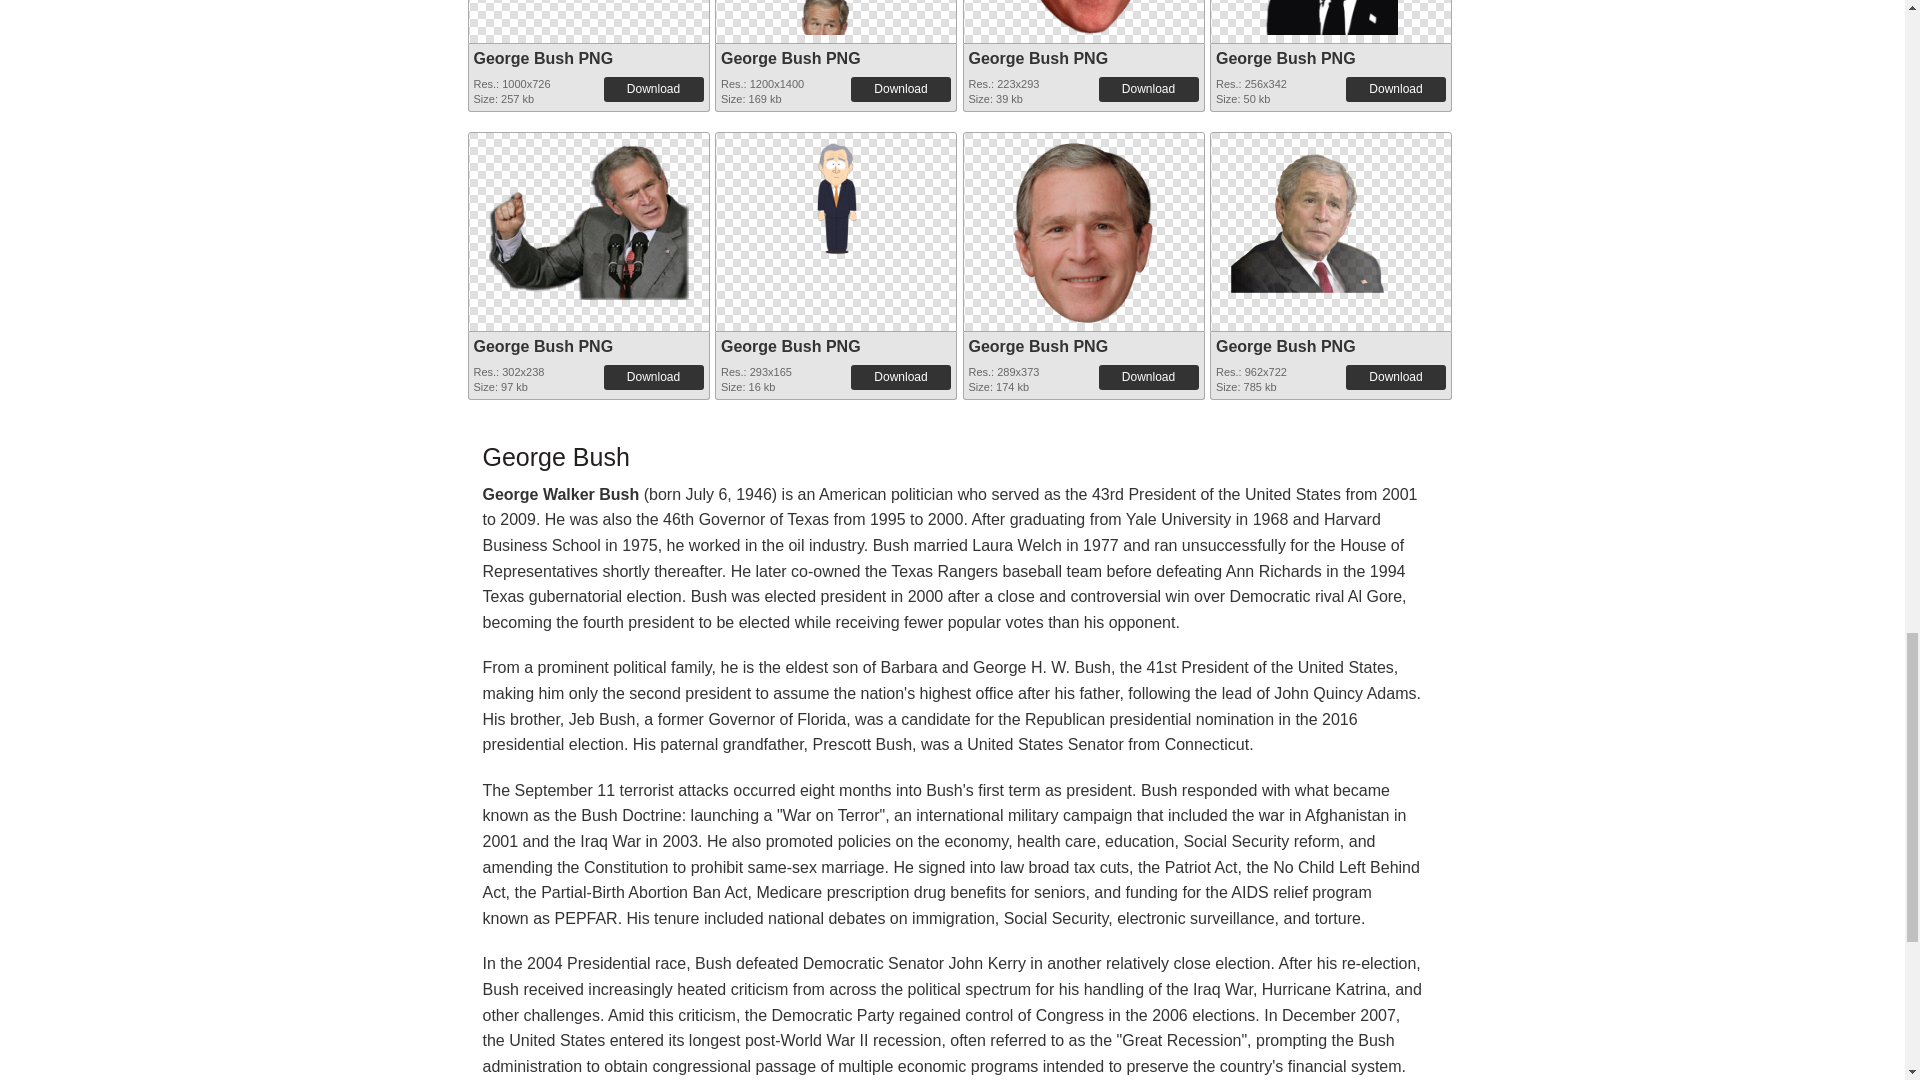 This screenshot has width=1920, height=1080. What do you see at coordinates (836, 17) in the screenshot?
I see `George Bush PNG` at bounding box center [836, 17].